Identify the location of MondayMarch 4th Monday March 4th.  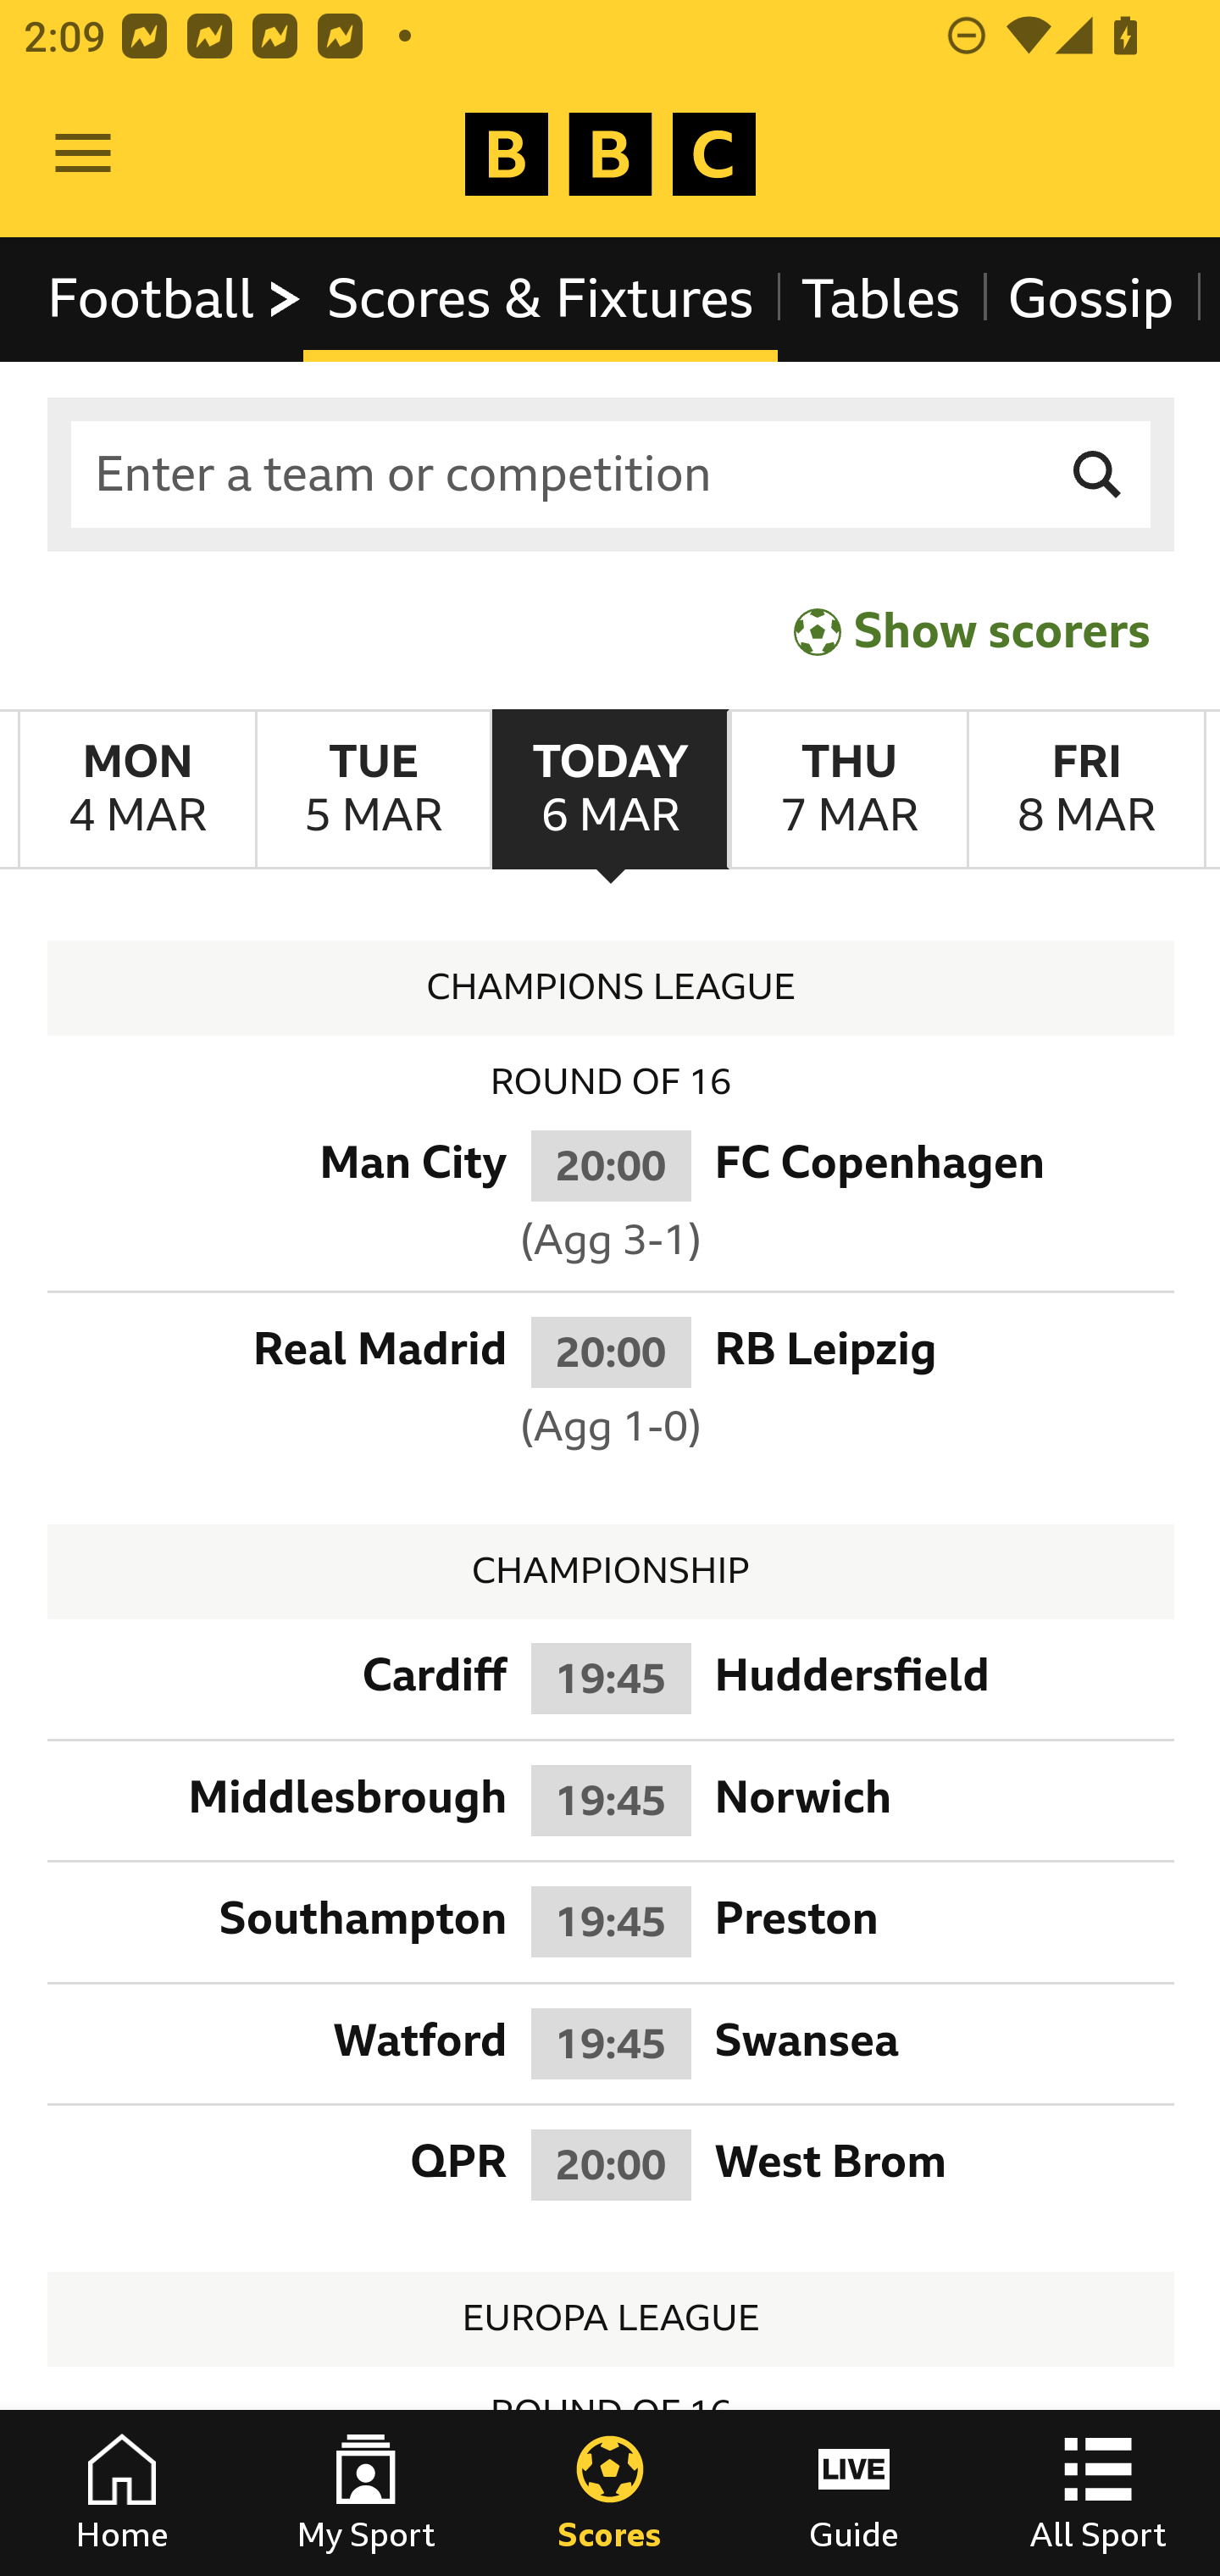
(137, 790).